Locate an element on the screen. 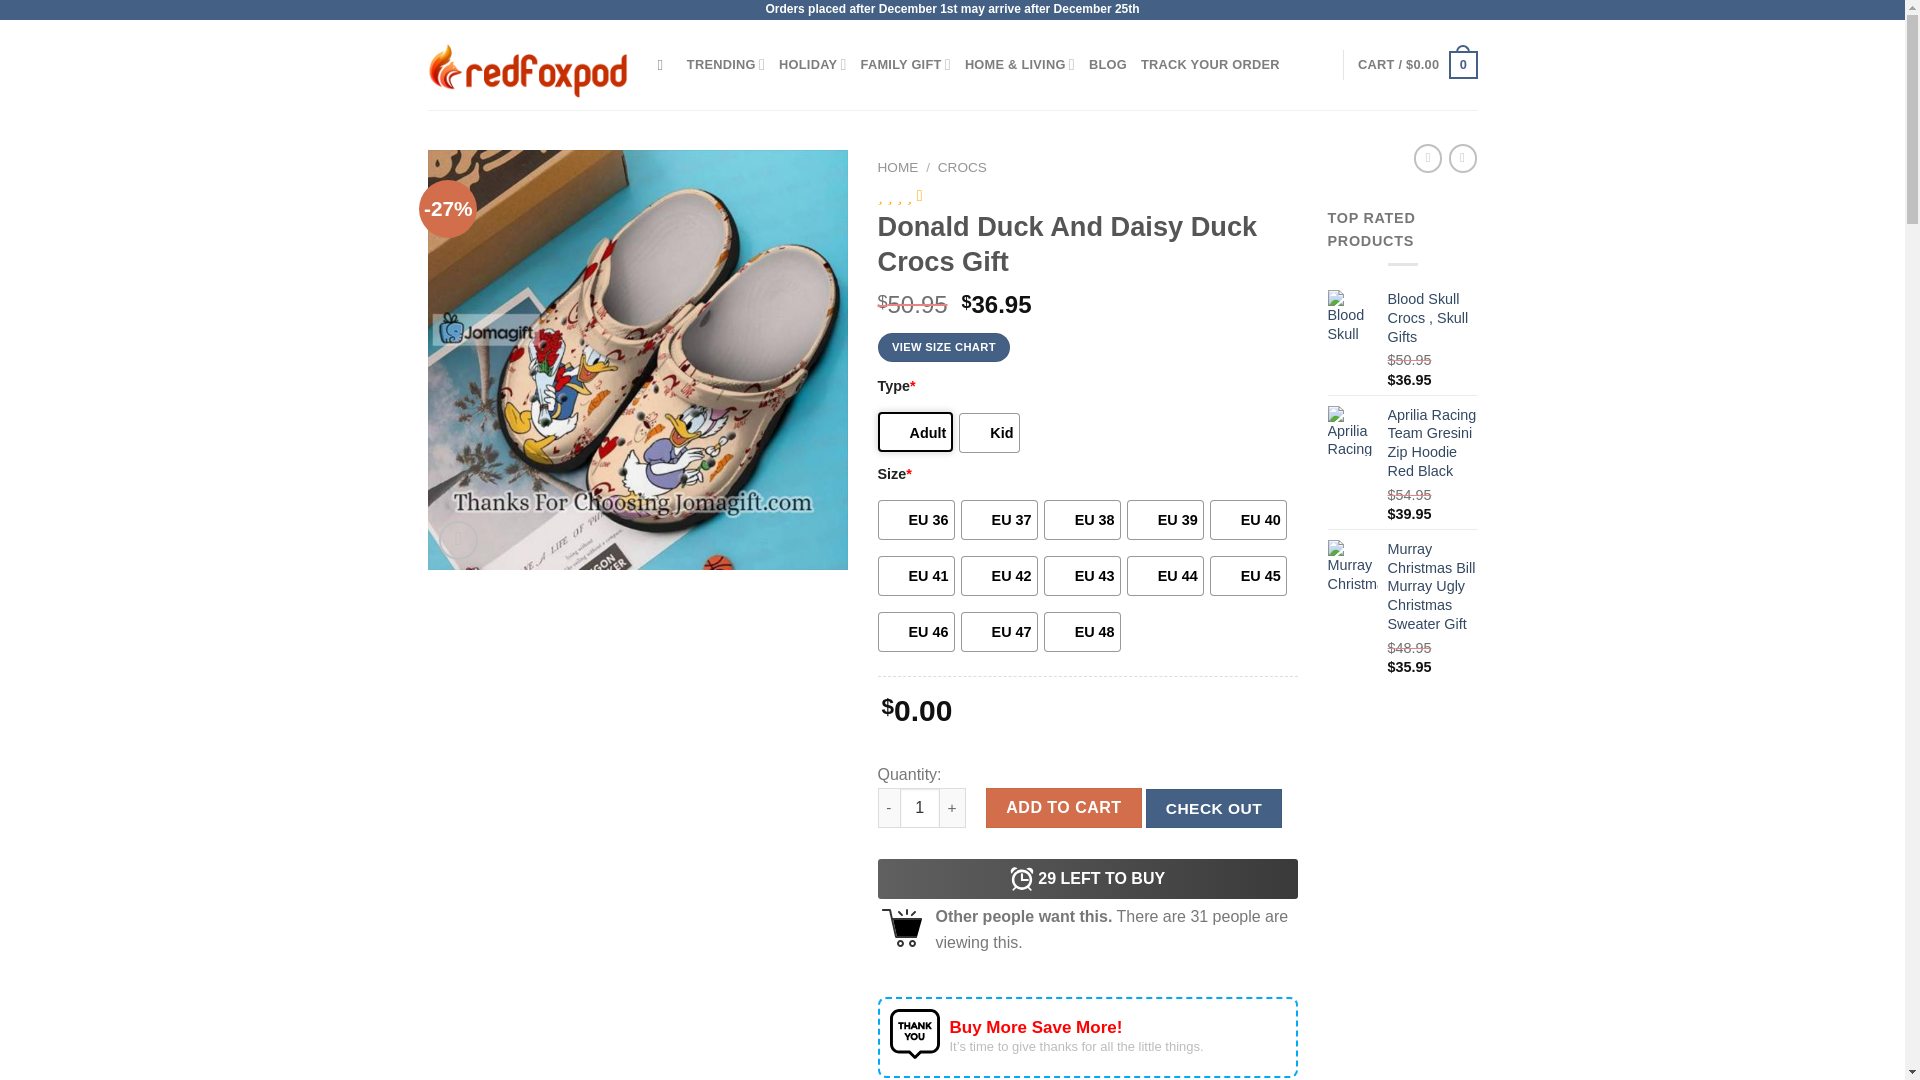  VIEW SIZE CHART is located at coordinates (944, 346).